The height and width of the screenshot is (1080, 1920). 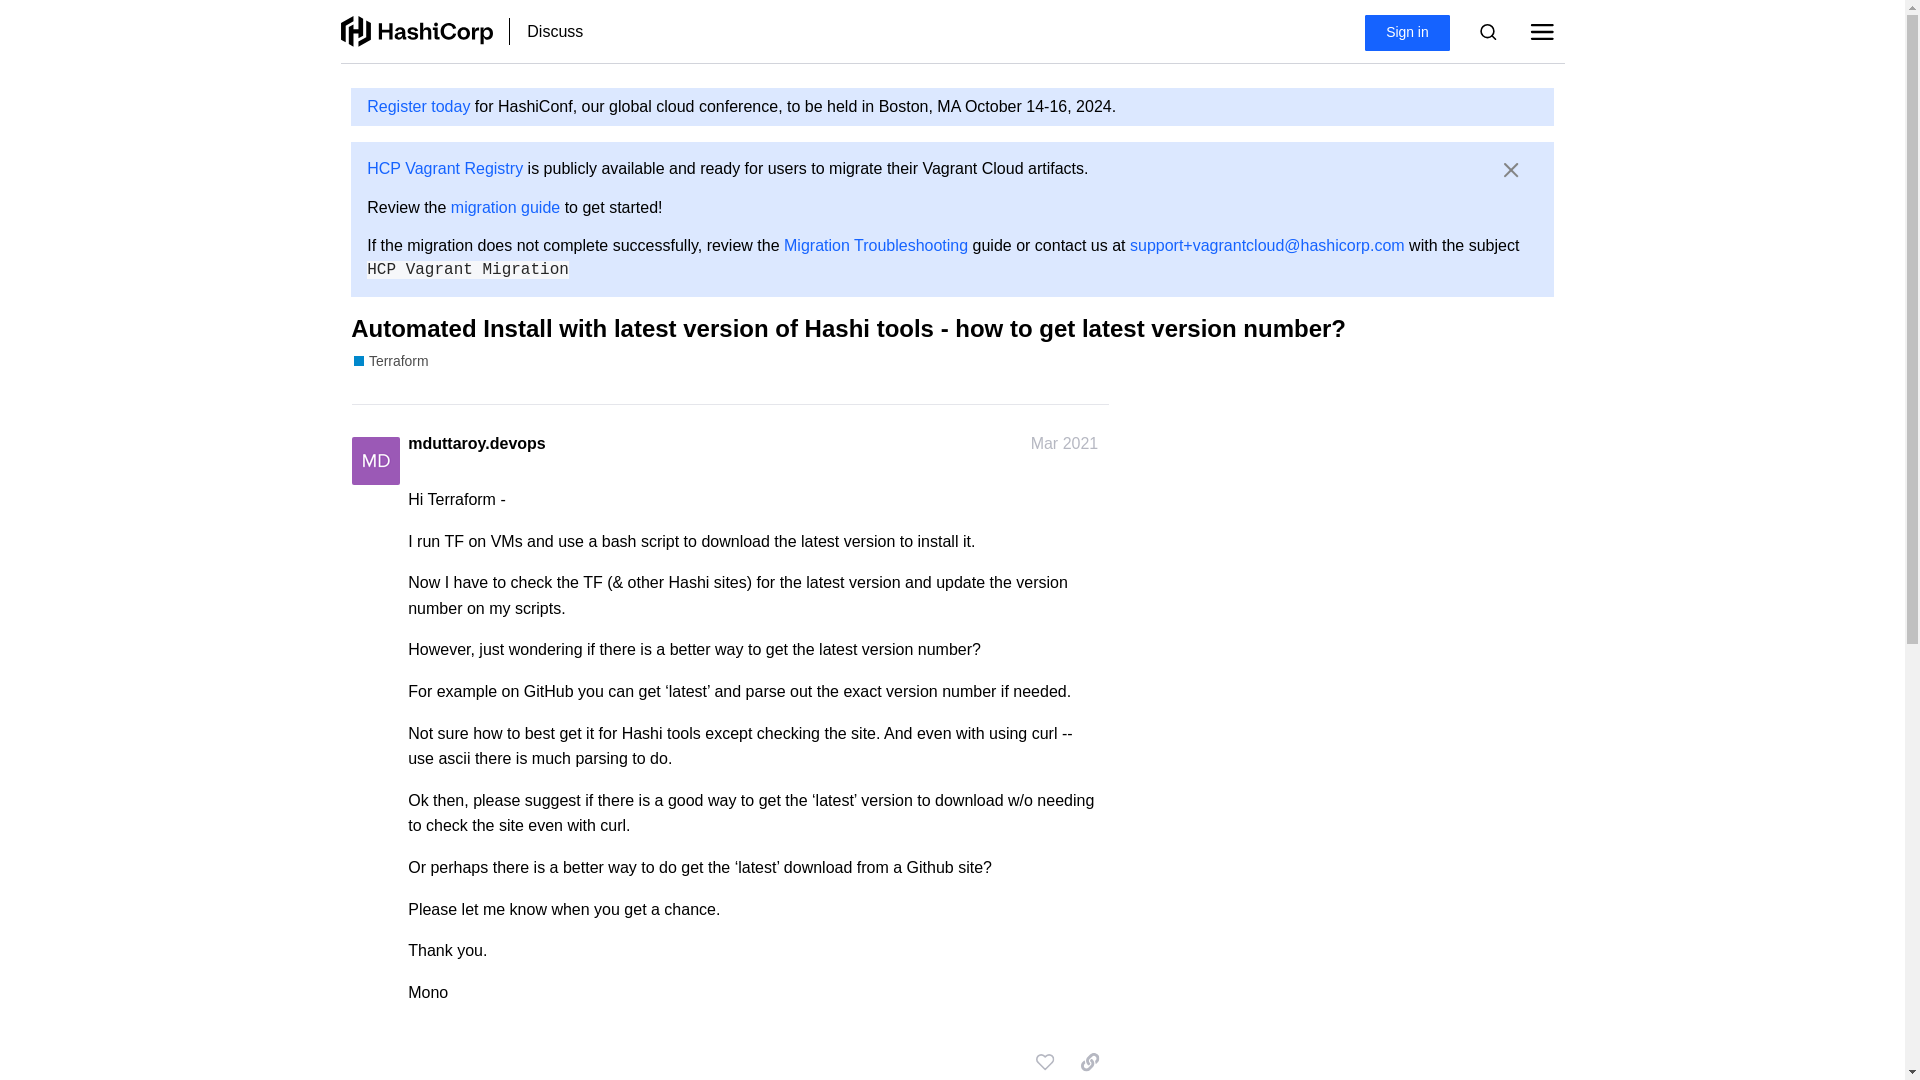 I want to click on Migration Troubleshooting, so click(x=875, y=244).